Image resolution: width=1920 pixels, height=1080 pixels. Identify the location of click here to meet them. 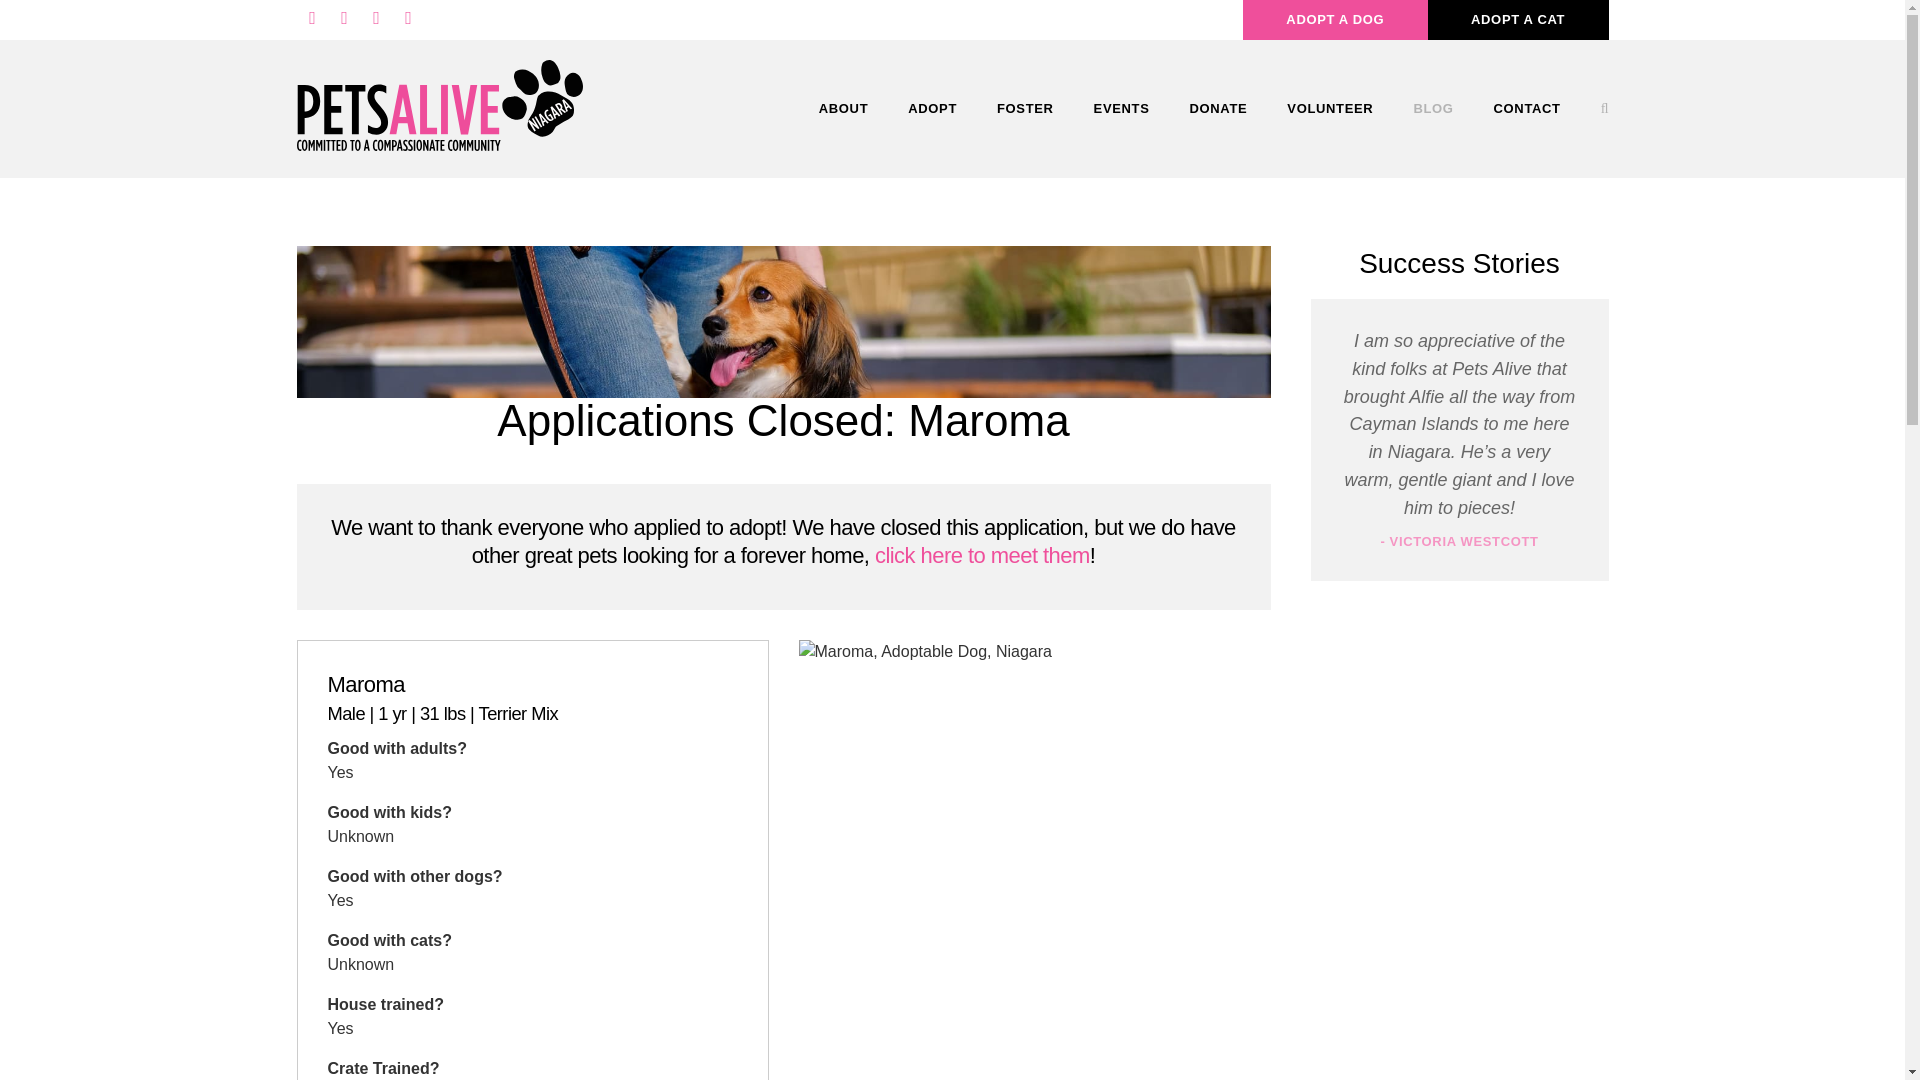
(982, 556).